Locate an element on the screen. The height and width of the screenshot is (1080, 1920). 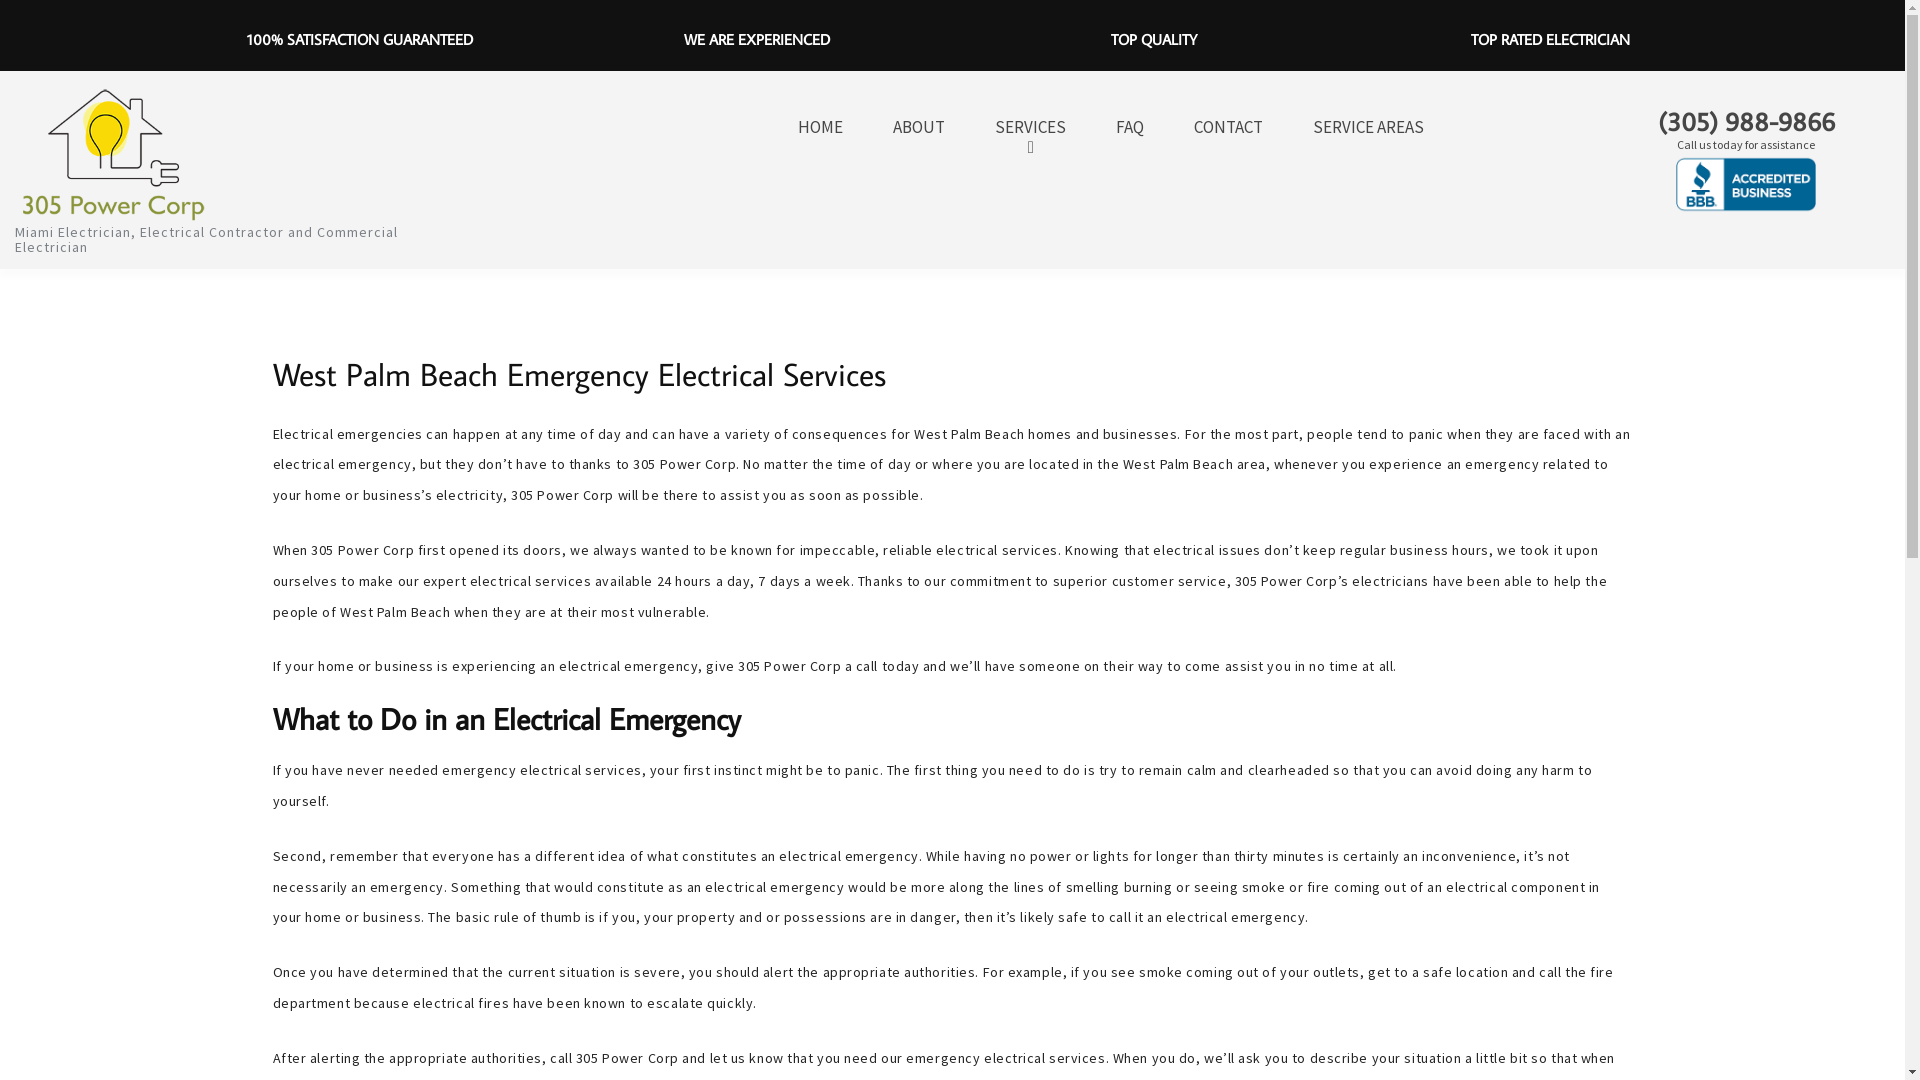
HOME is located at coordinates (820, 128).